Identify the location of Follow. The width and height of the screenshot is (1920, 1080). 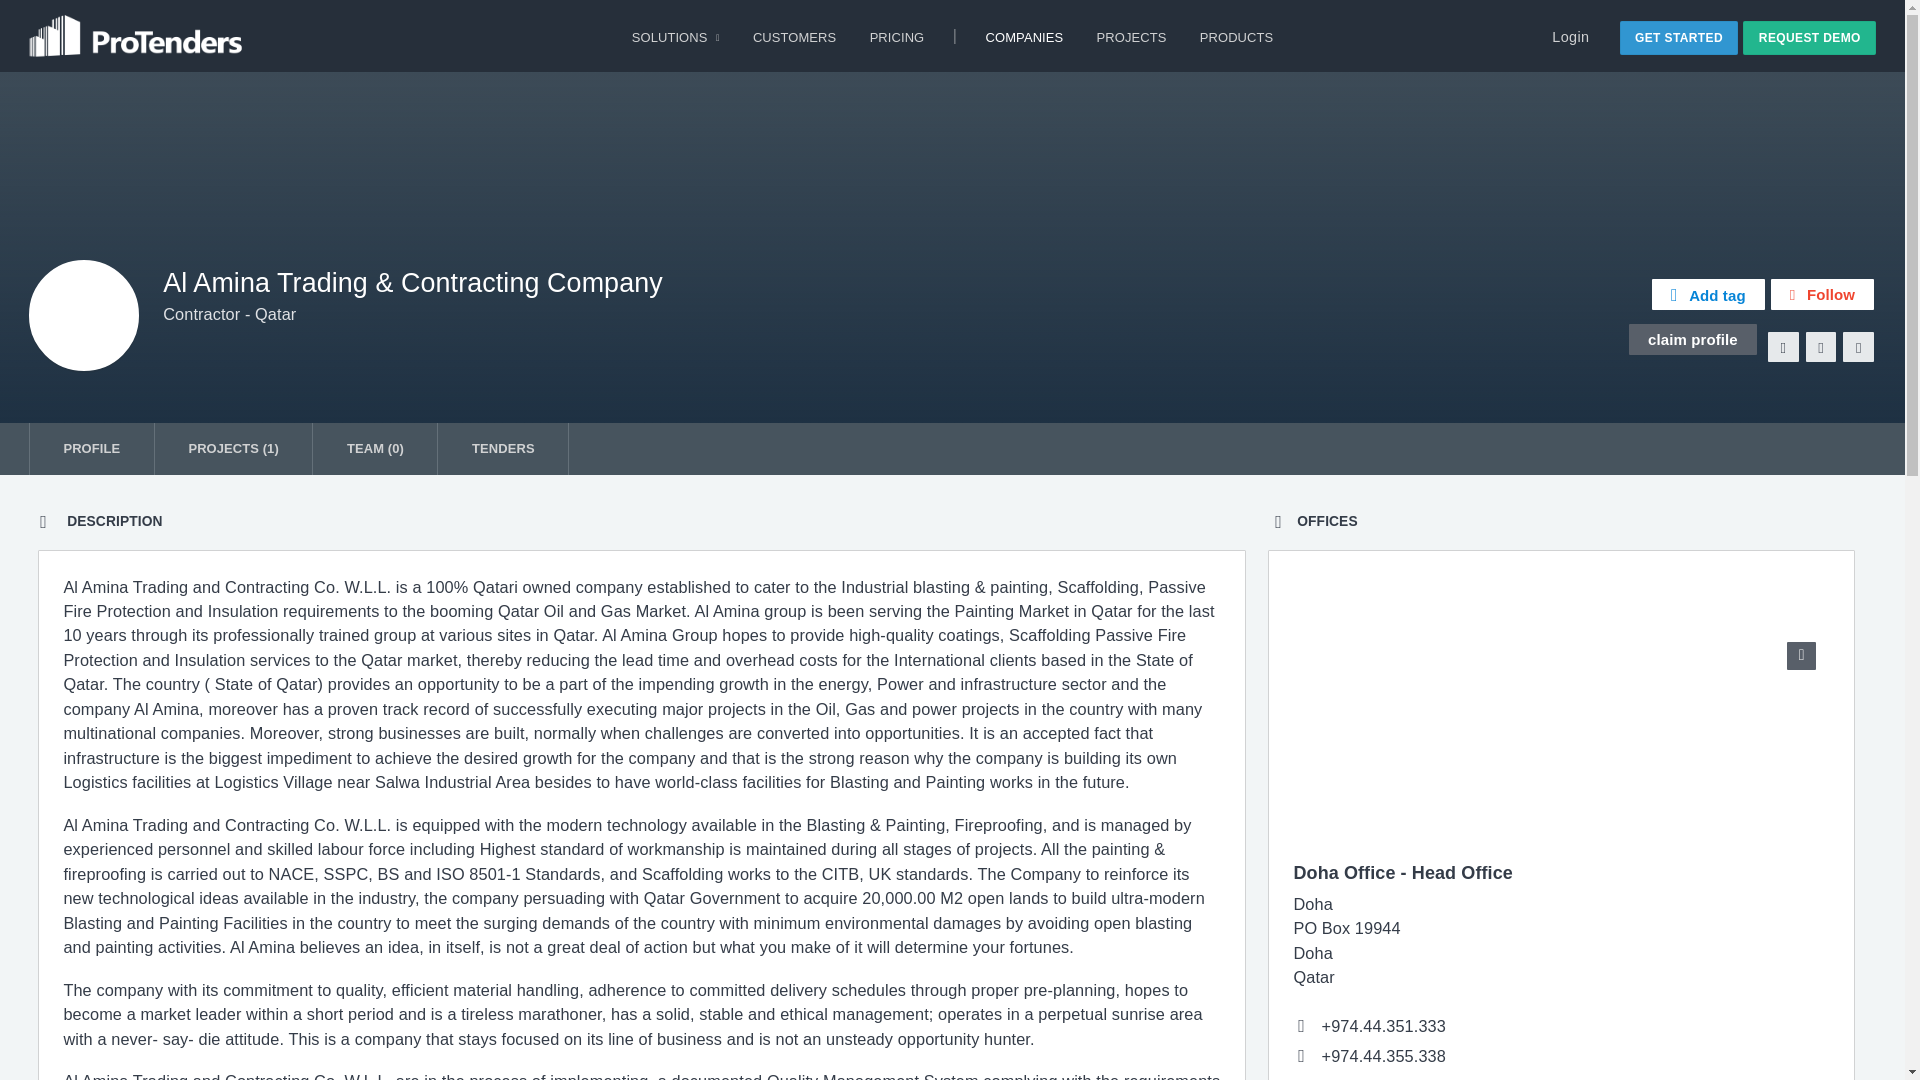
(1822, 294).